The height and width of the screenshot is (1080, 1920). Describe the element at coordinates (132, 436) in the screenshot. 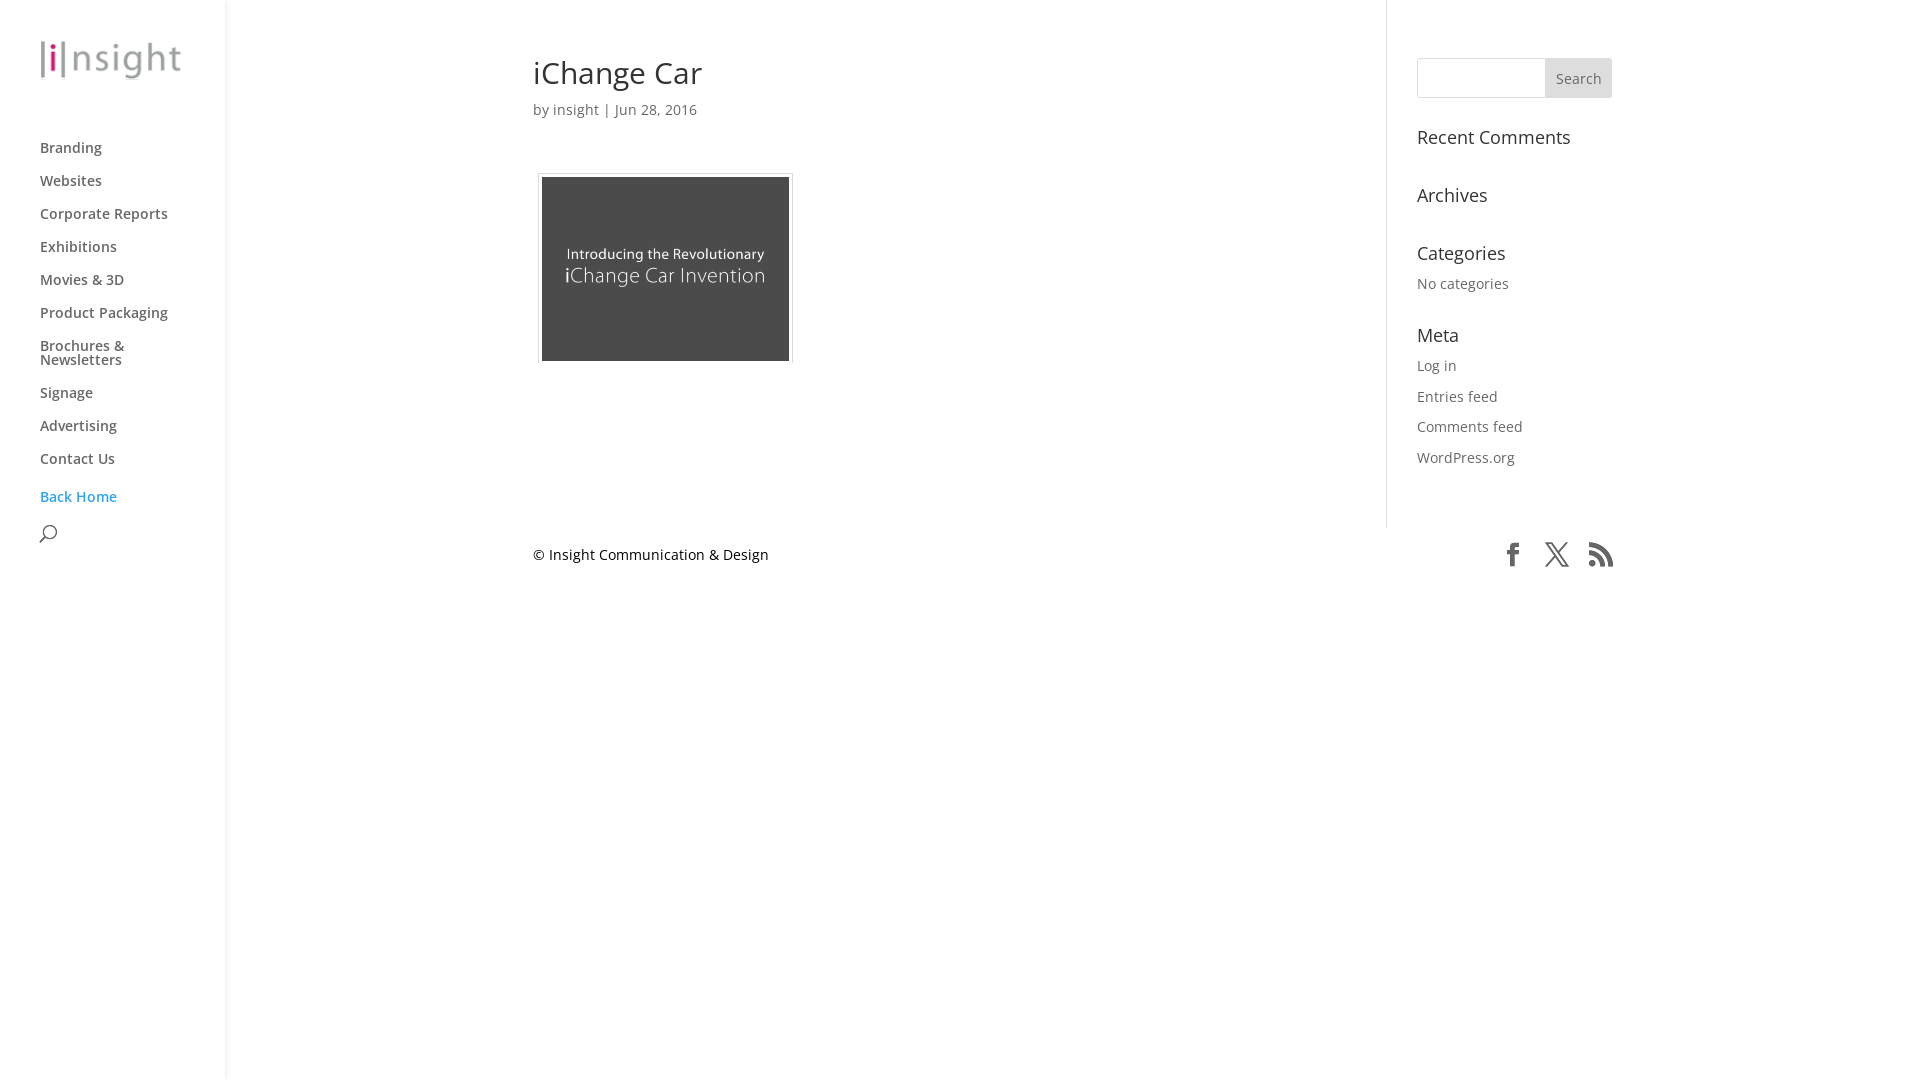

I see `Advertising` at that location.